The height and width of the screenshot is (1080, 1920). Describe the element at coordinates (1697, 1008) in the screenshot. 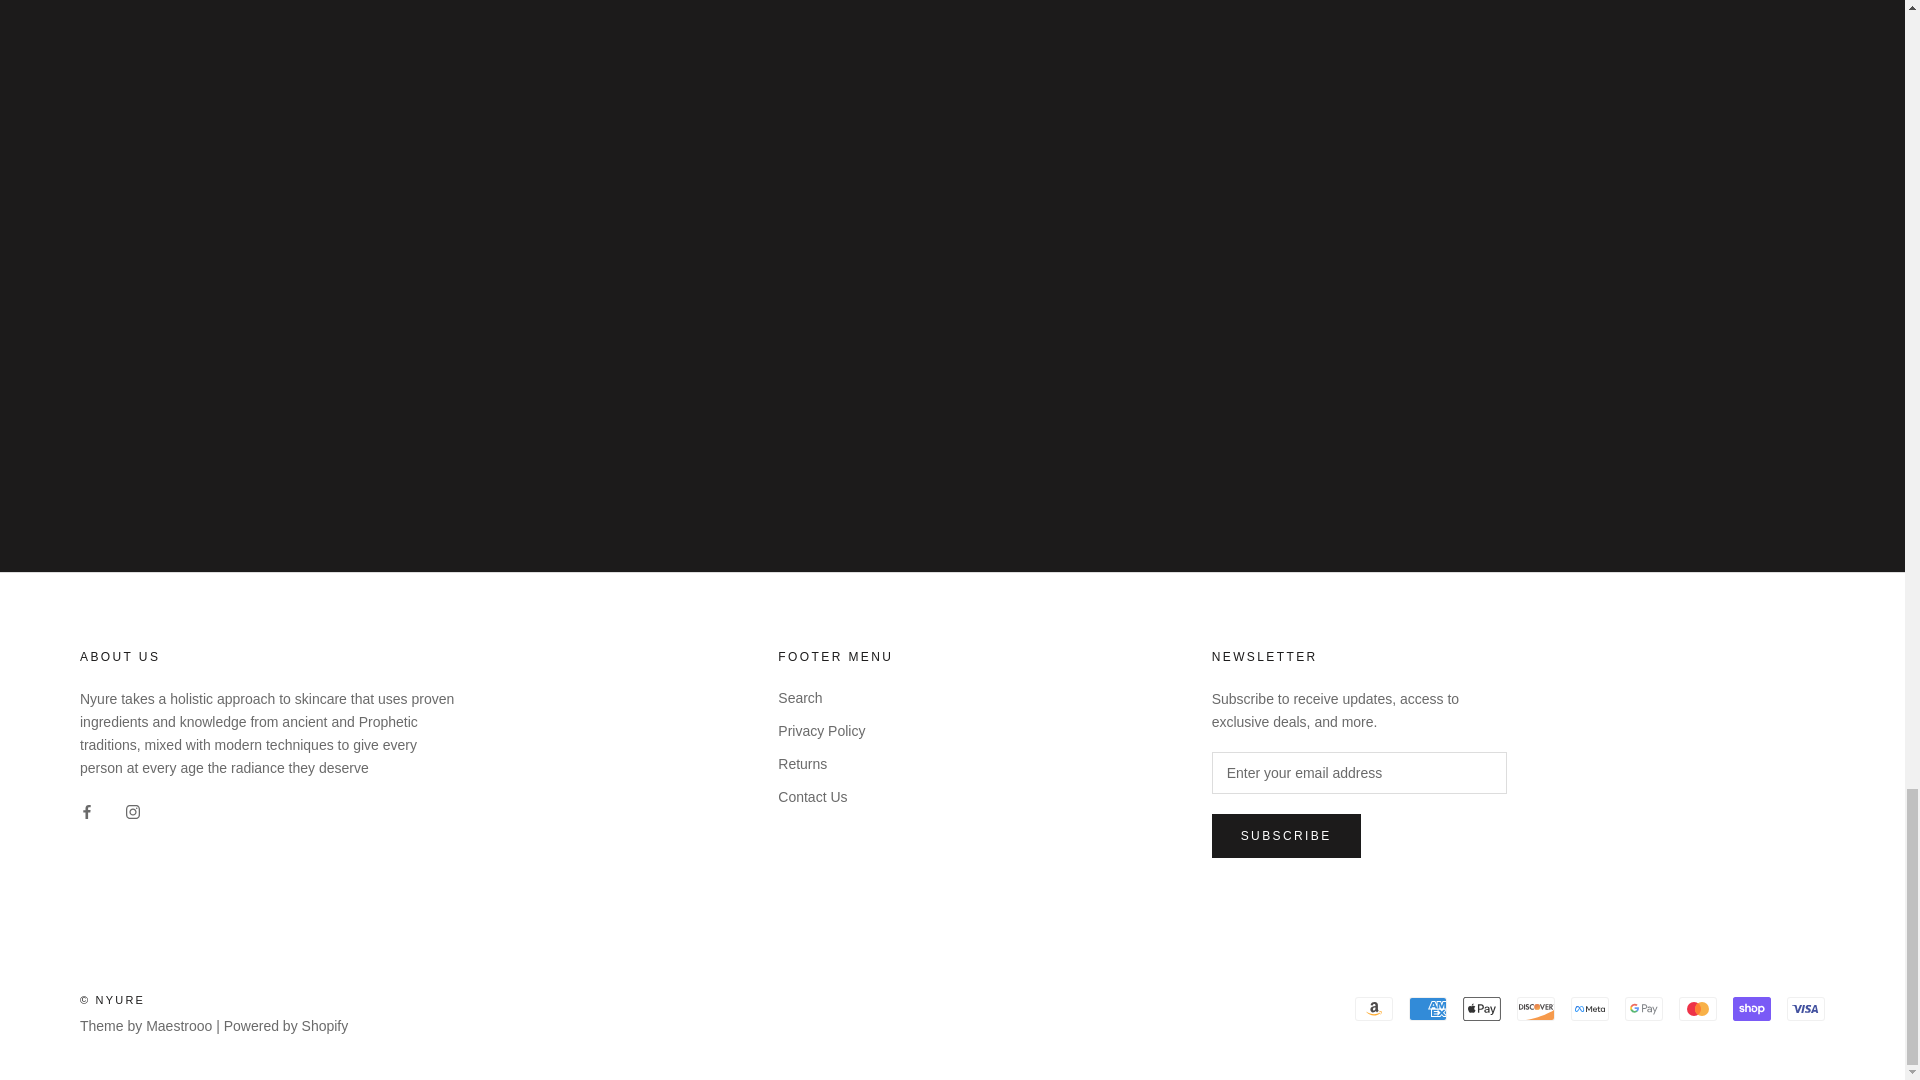

I see `Mastercard` at that location.